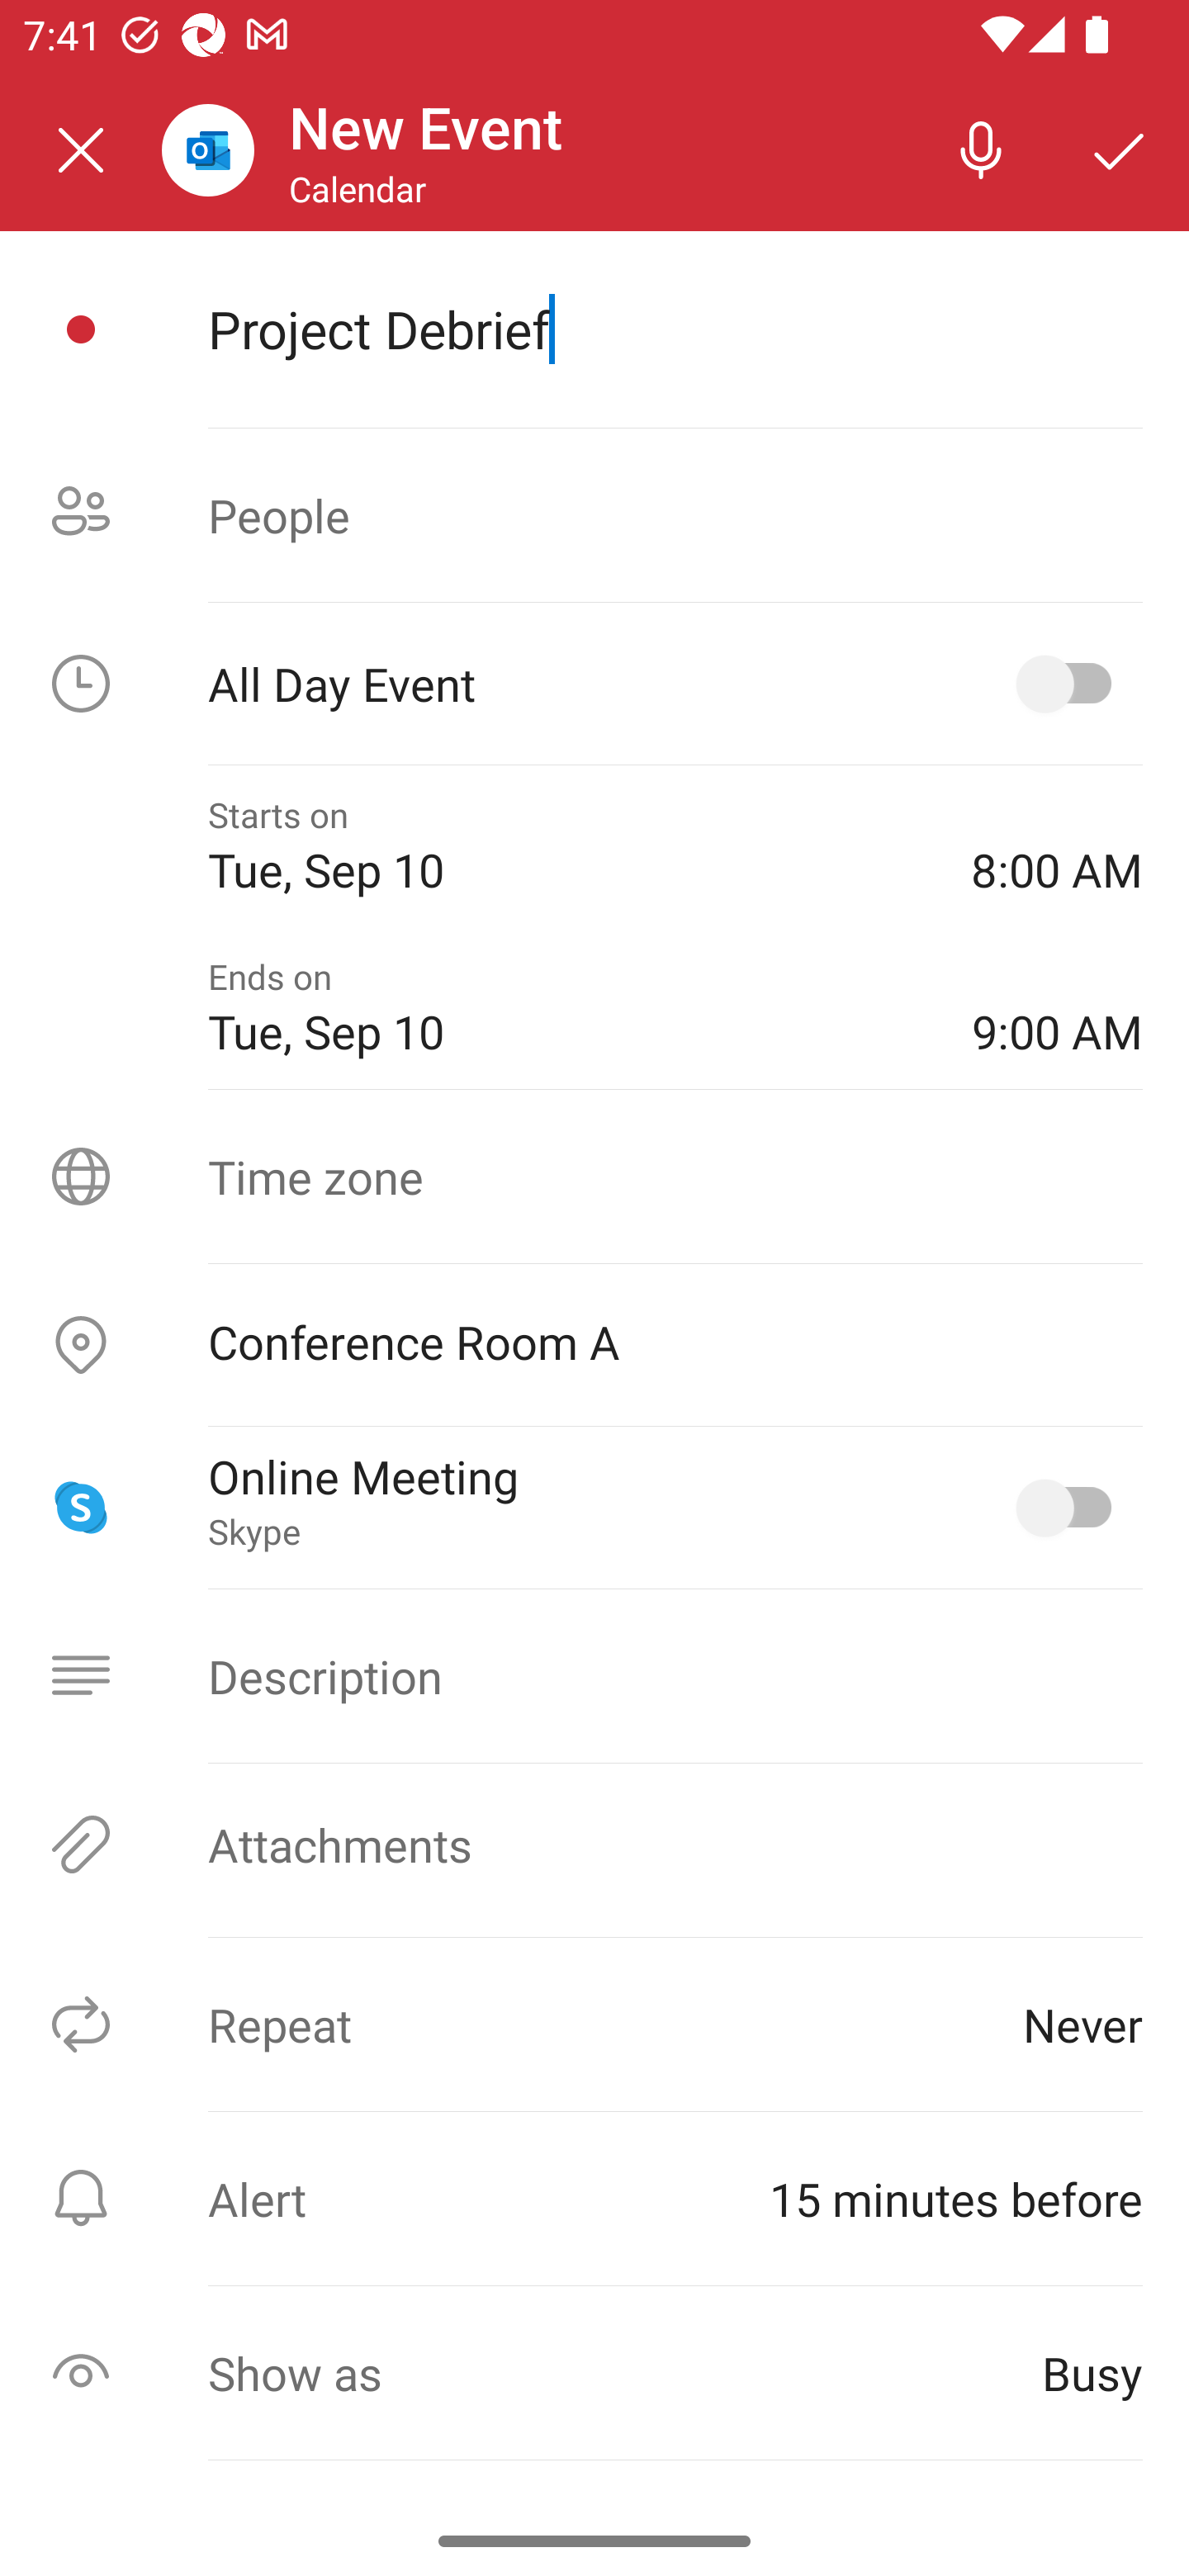  What do you see at coordinates (566, 845) in the screenshot?
I see `Starts on Tue, Sep 10` at bounding box center [566, 845].